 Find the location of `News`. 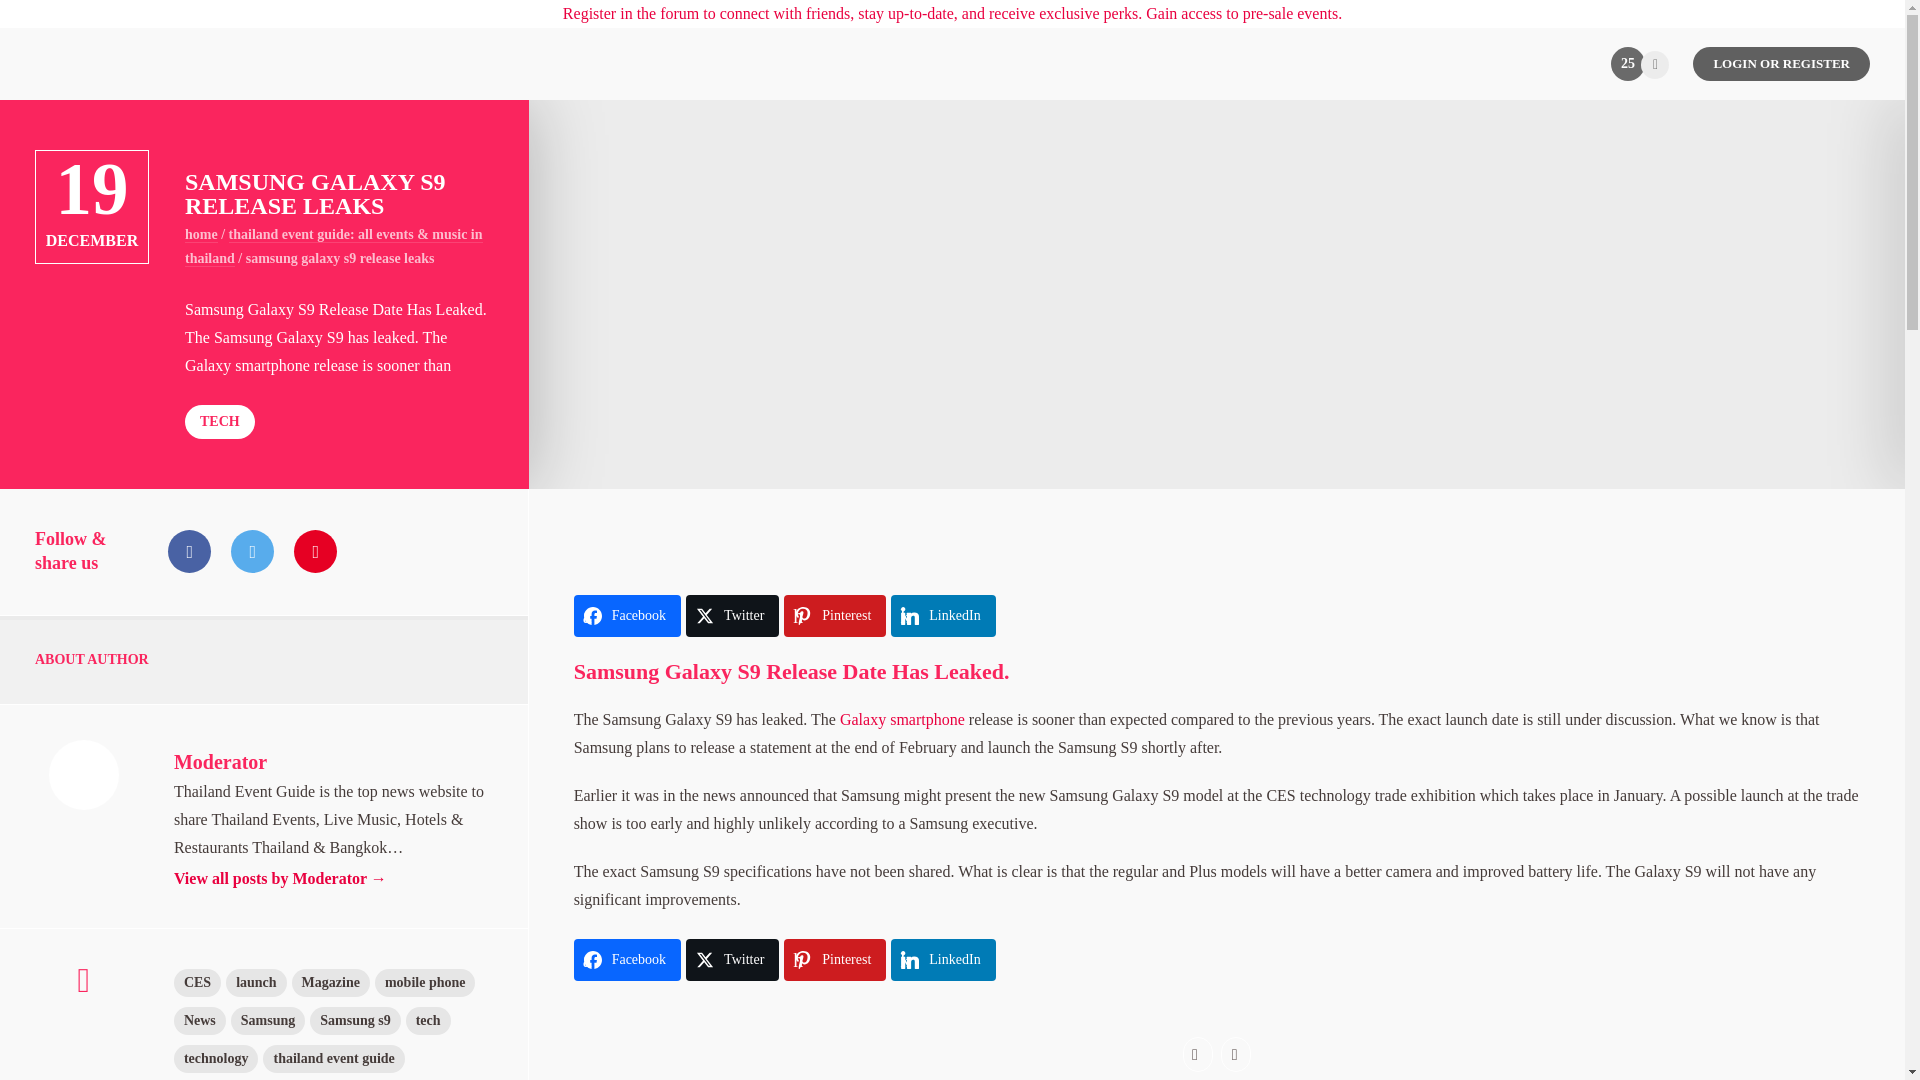

News is located at coordinates (200, 1020).